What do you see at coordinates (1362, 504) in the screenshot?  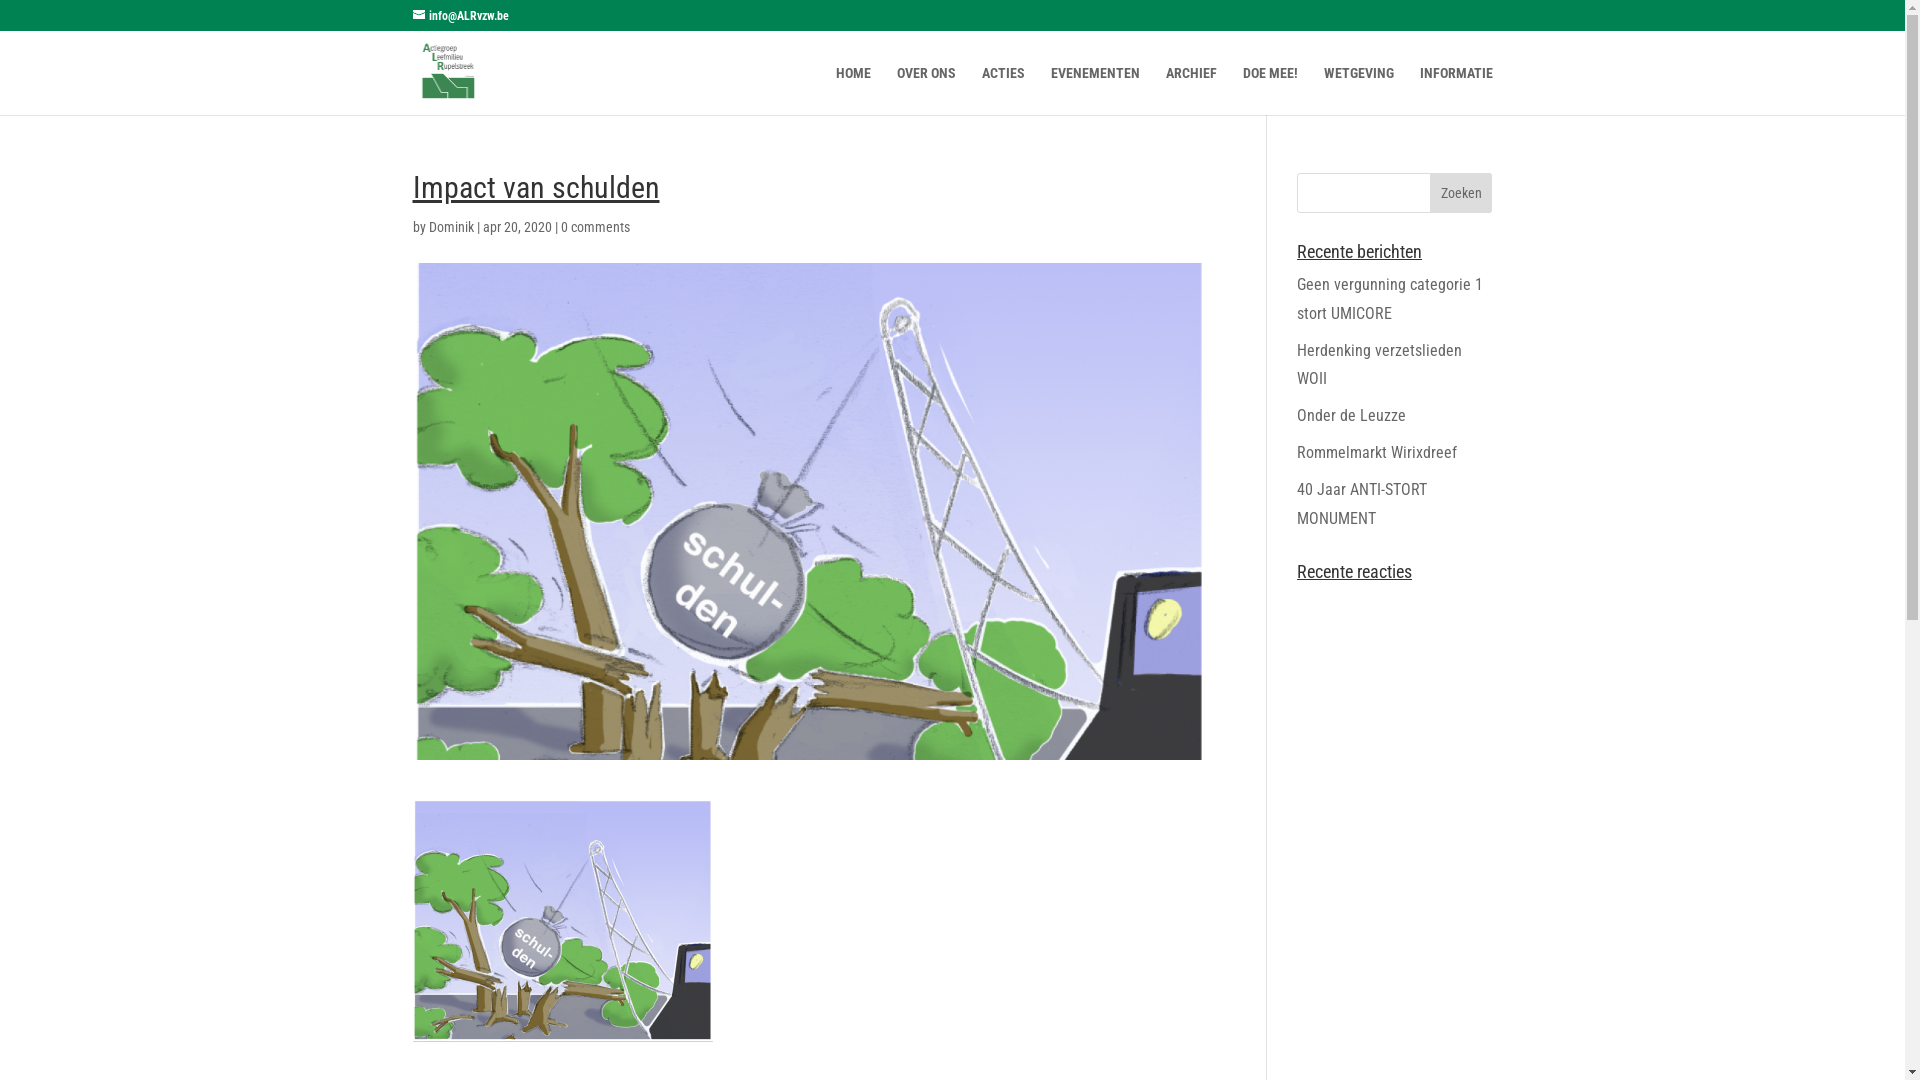 I see `40 Jaar ANTI-STORT MONUMENT` at bounding box center [1362, 504].